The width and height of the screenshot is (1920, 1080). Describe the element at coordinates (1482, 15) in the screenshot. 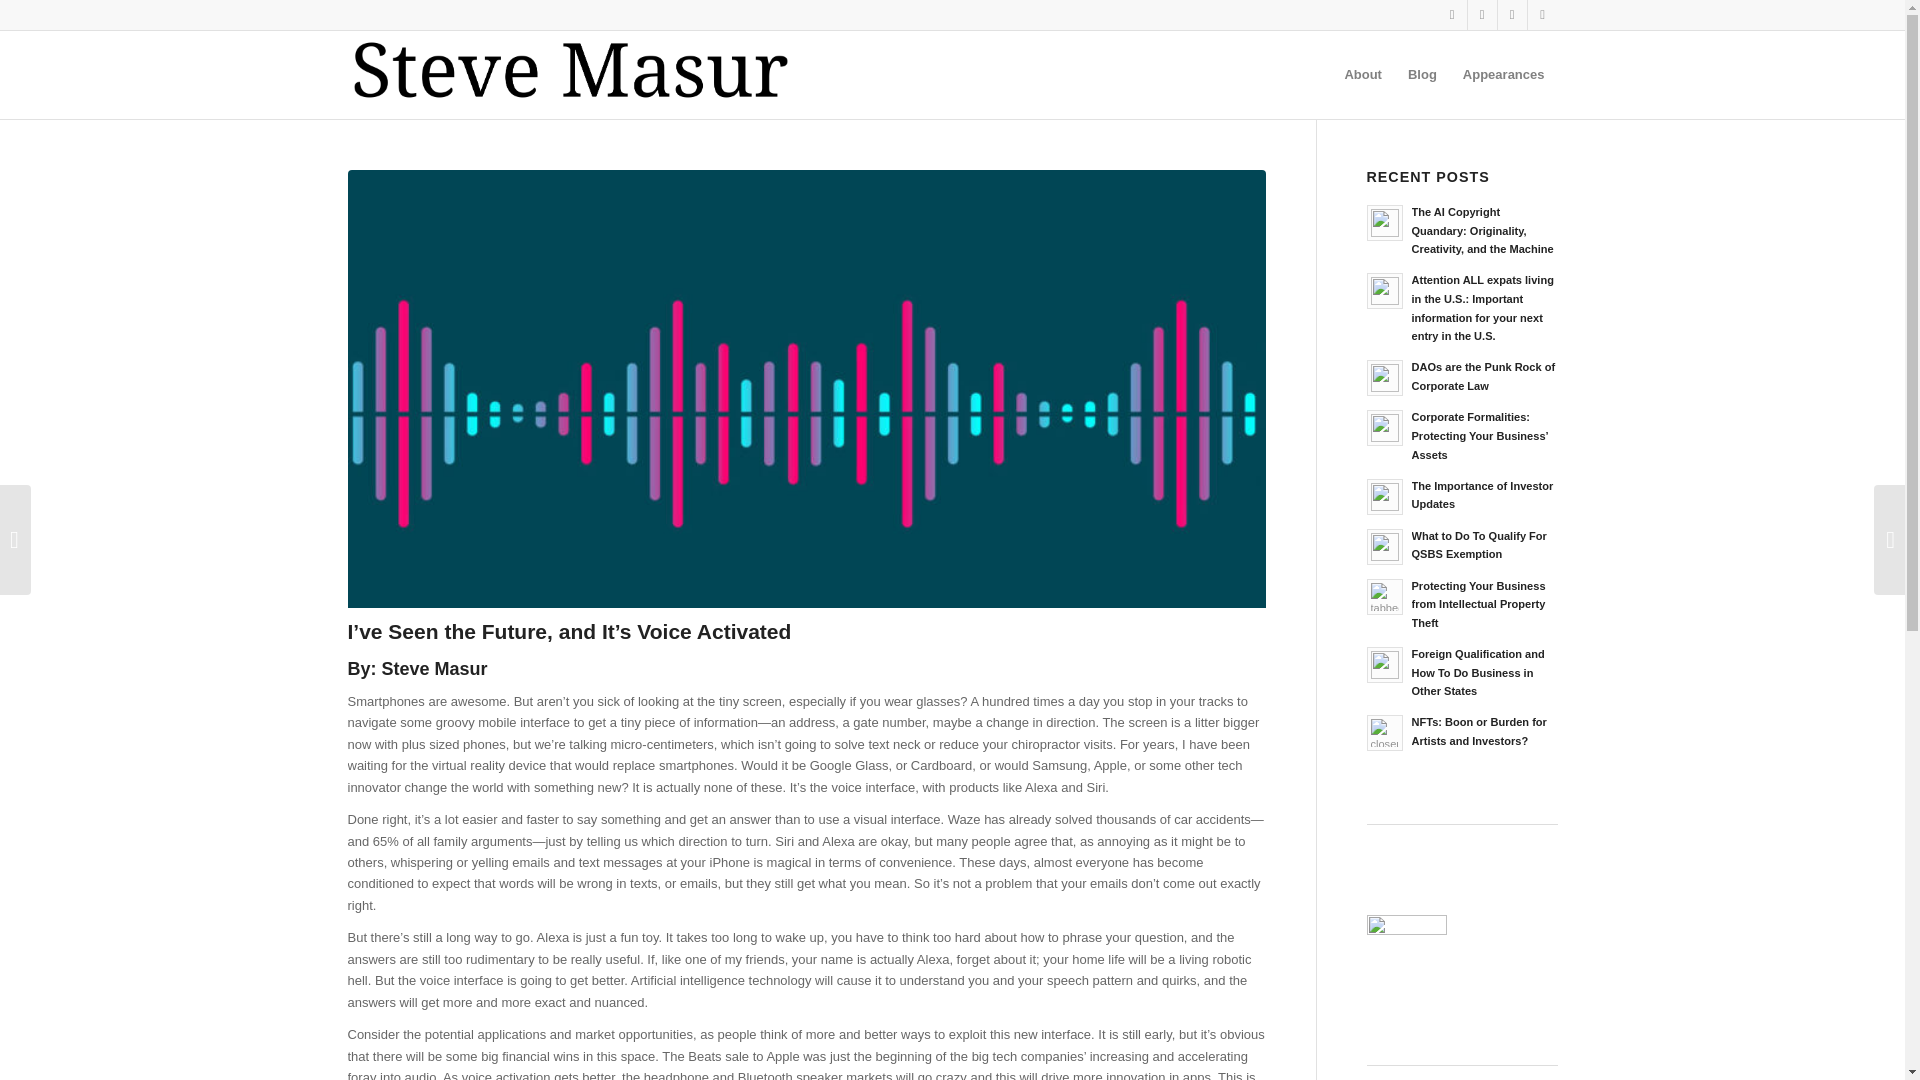

I see `LinkedIn` at that location.